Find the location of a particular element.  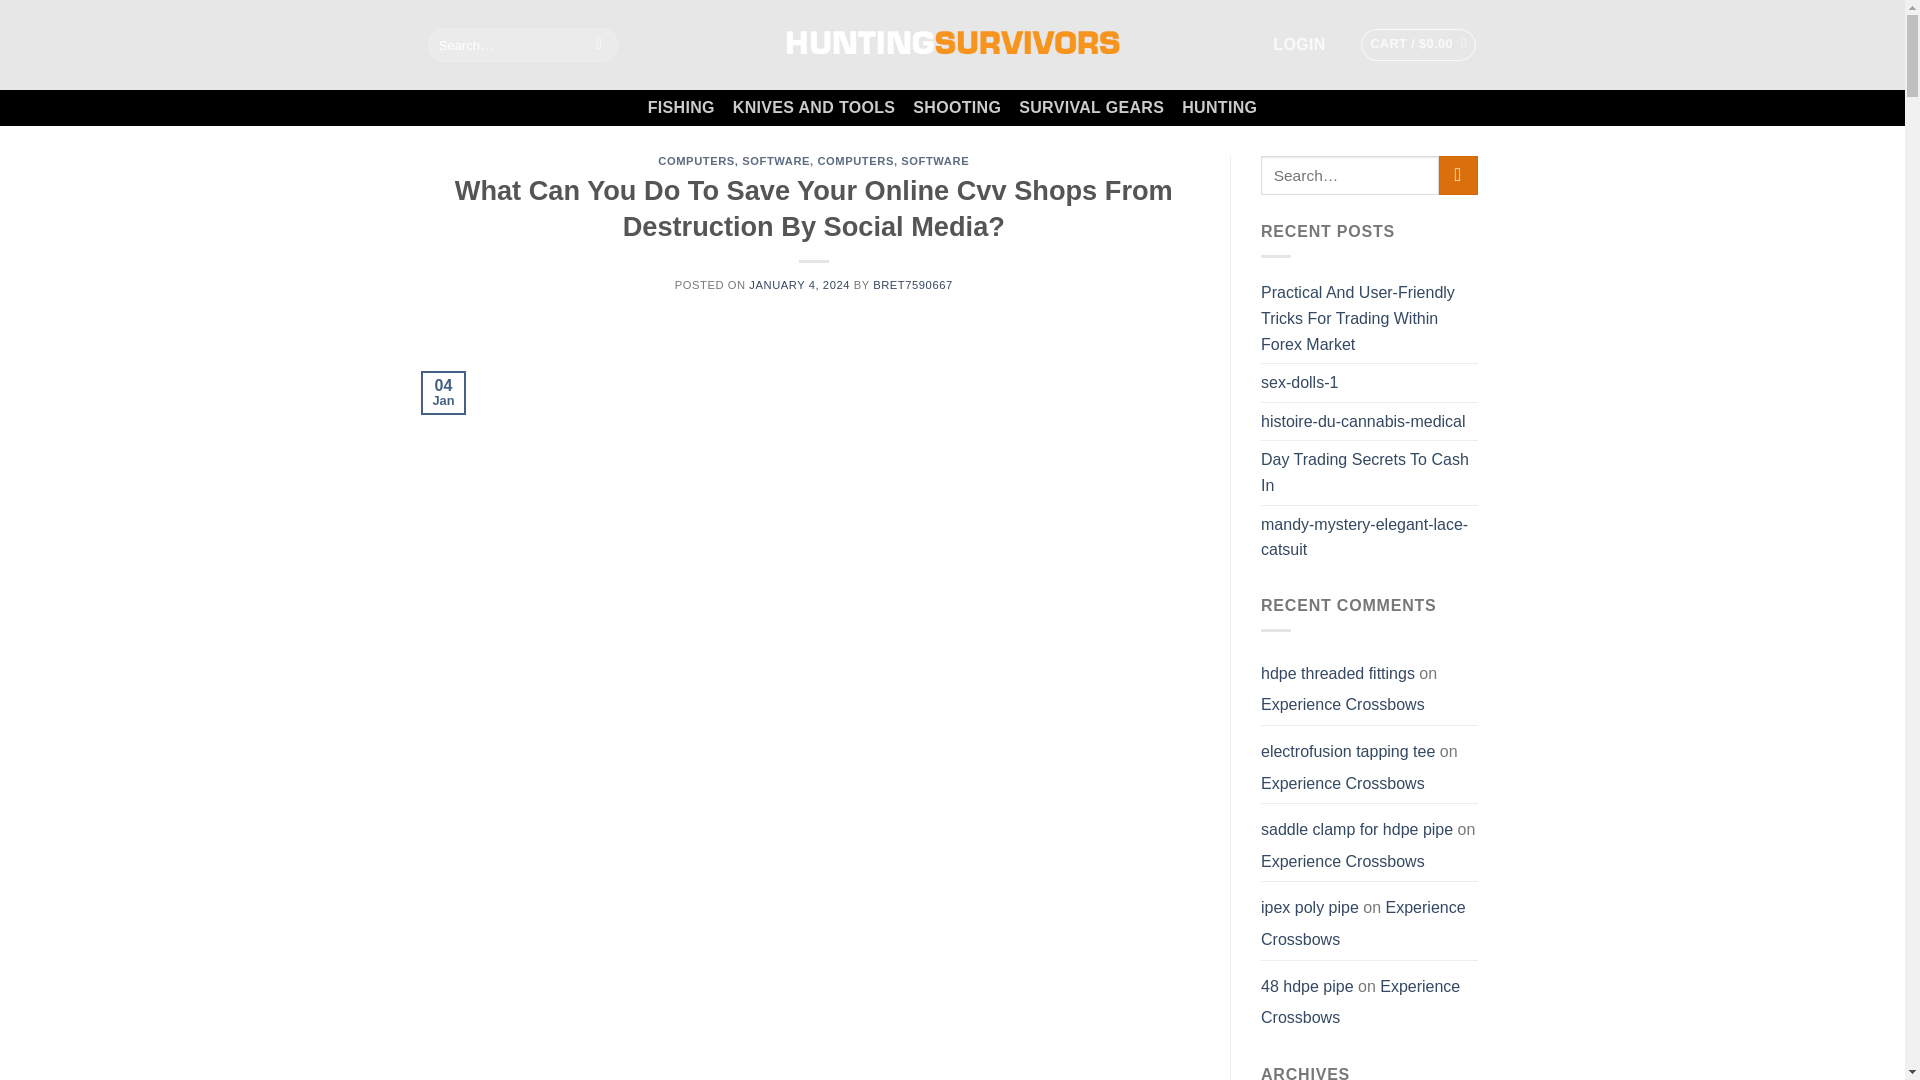

Hunting Survivors - Gear Up for New Adventure! is located at coordinates (951, 44).